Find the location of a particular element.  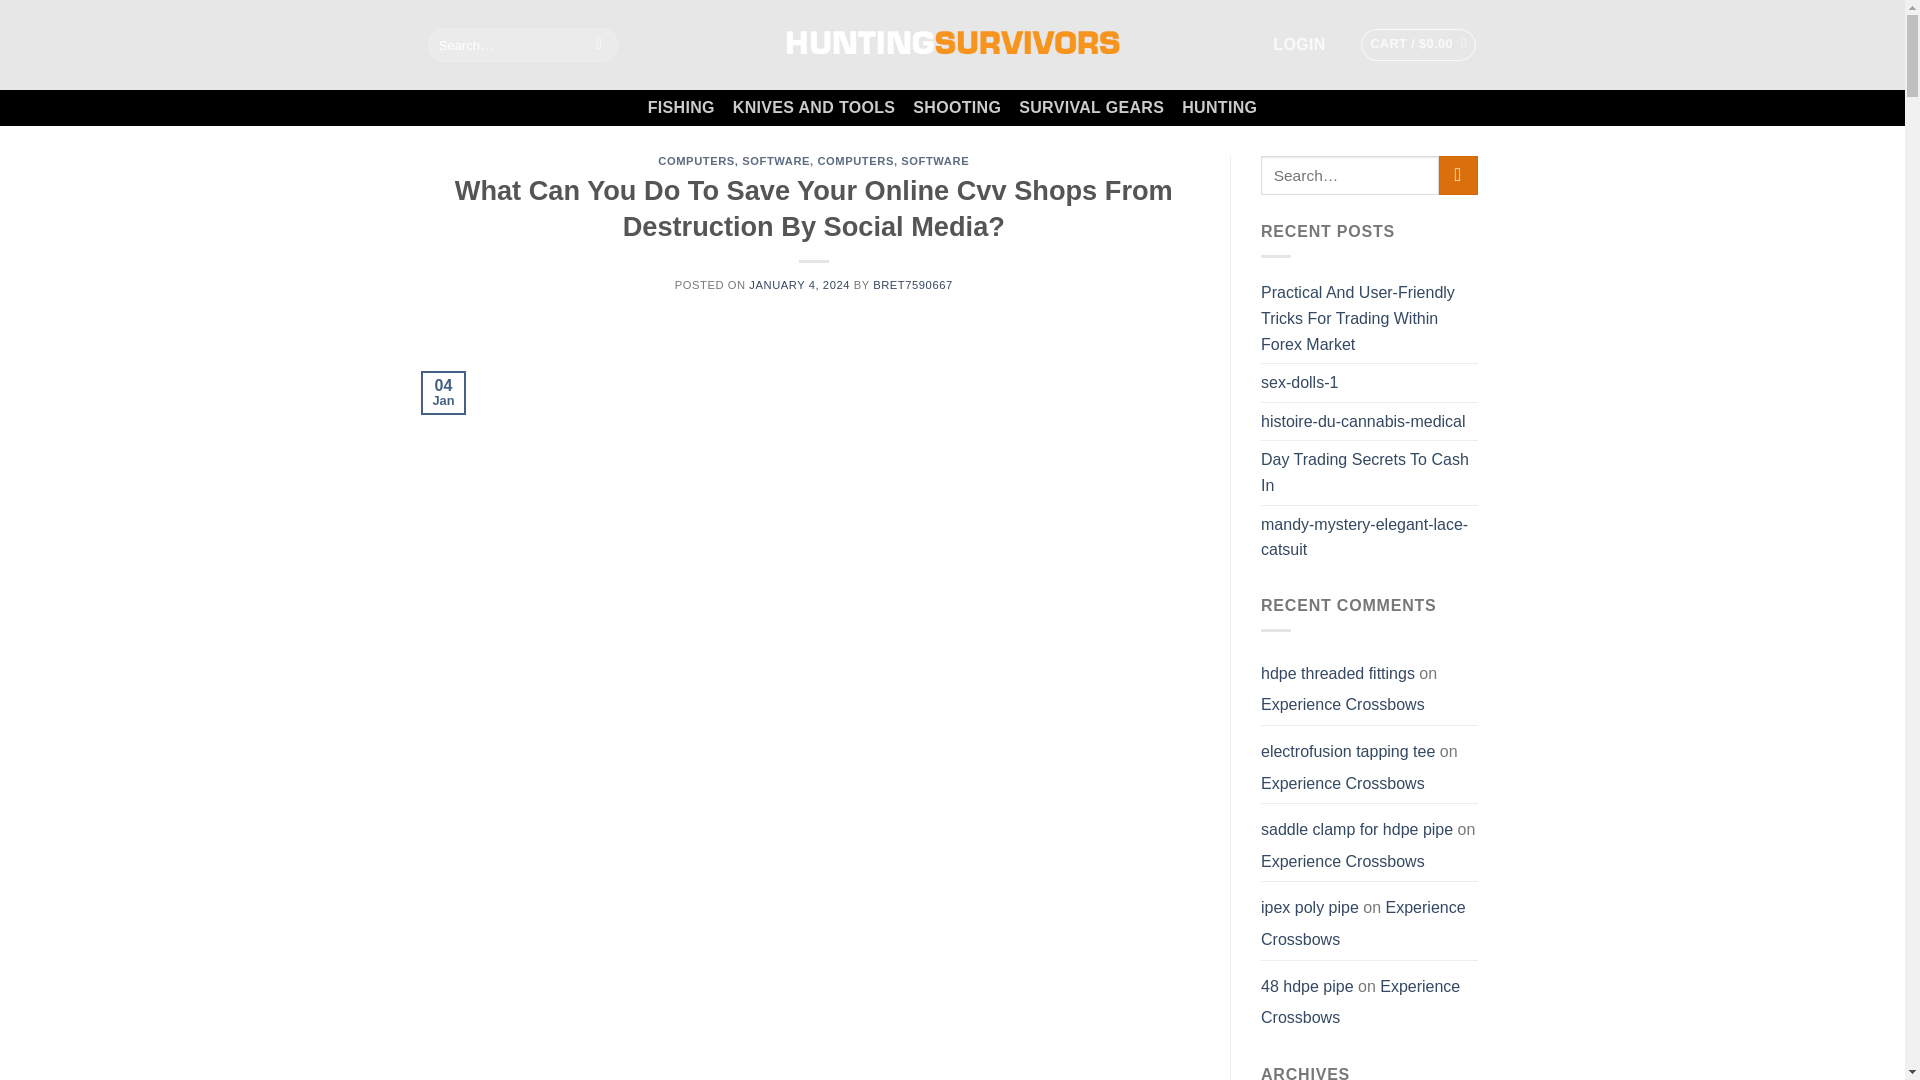

Hunting Survivors - Gear Up for New Adventure! is located at coordinates (951, 44).